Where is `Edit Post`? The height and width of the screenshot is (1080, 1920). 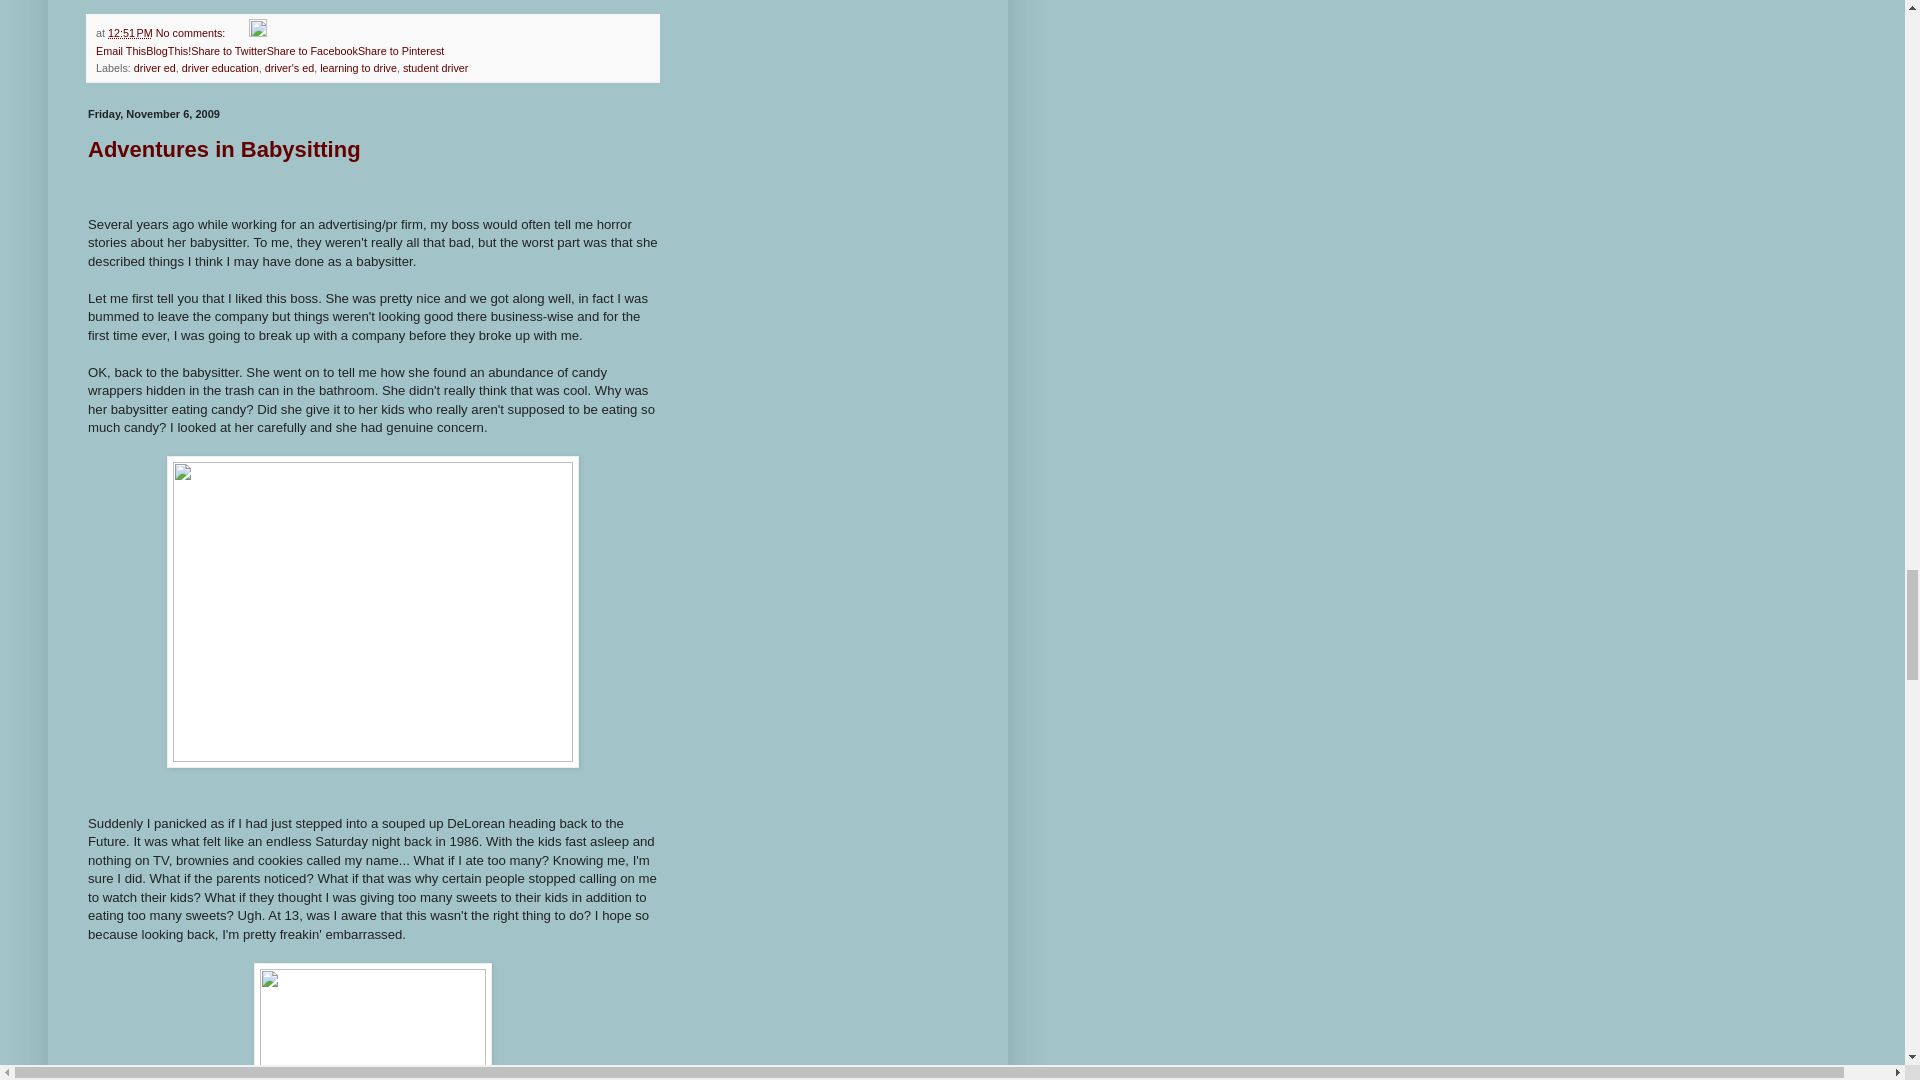
Edit Post is located at coordinates (258, 32).